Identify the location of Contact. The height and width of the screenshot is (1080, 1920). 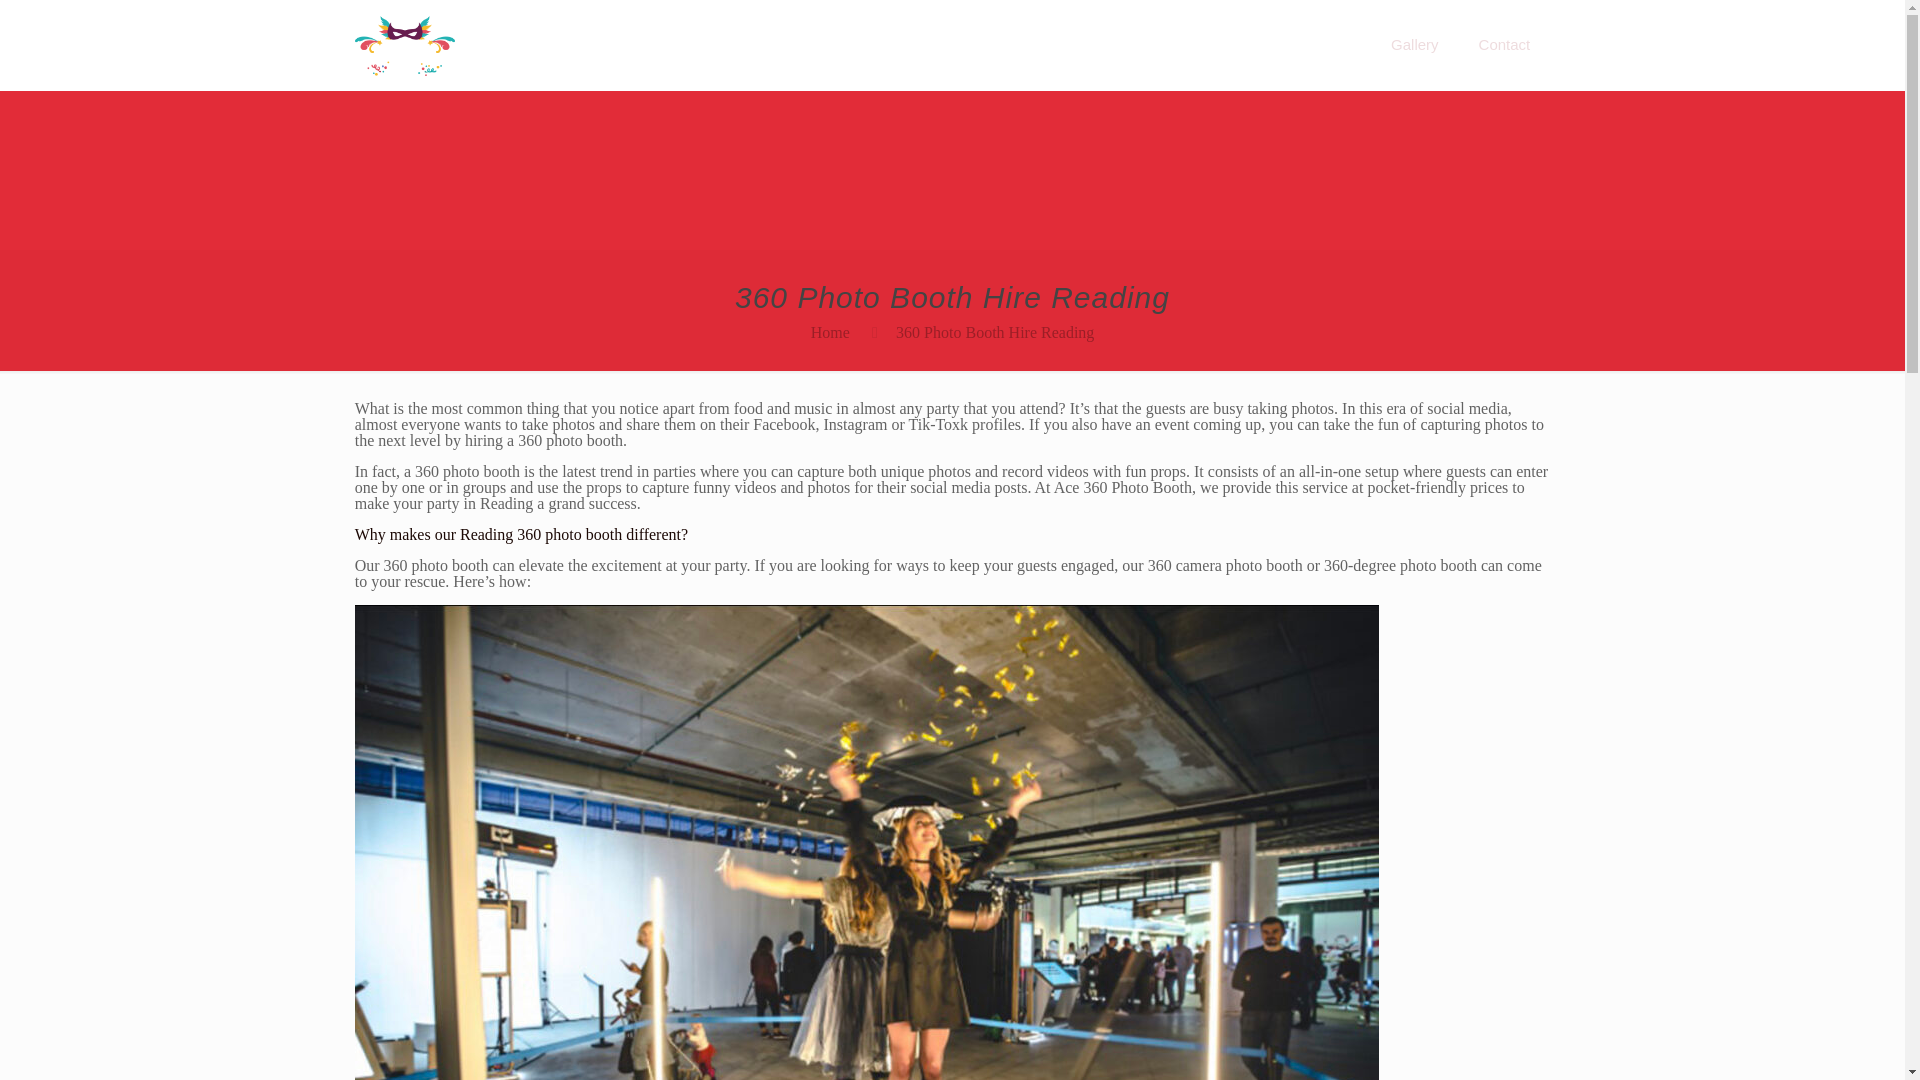
(1505, 44).